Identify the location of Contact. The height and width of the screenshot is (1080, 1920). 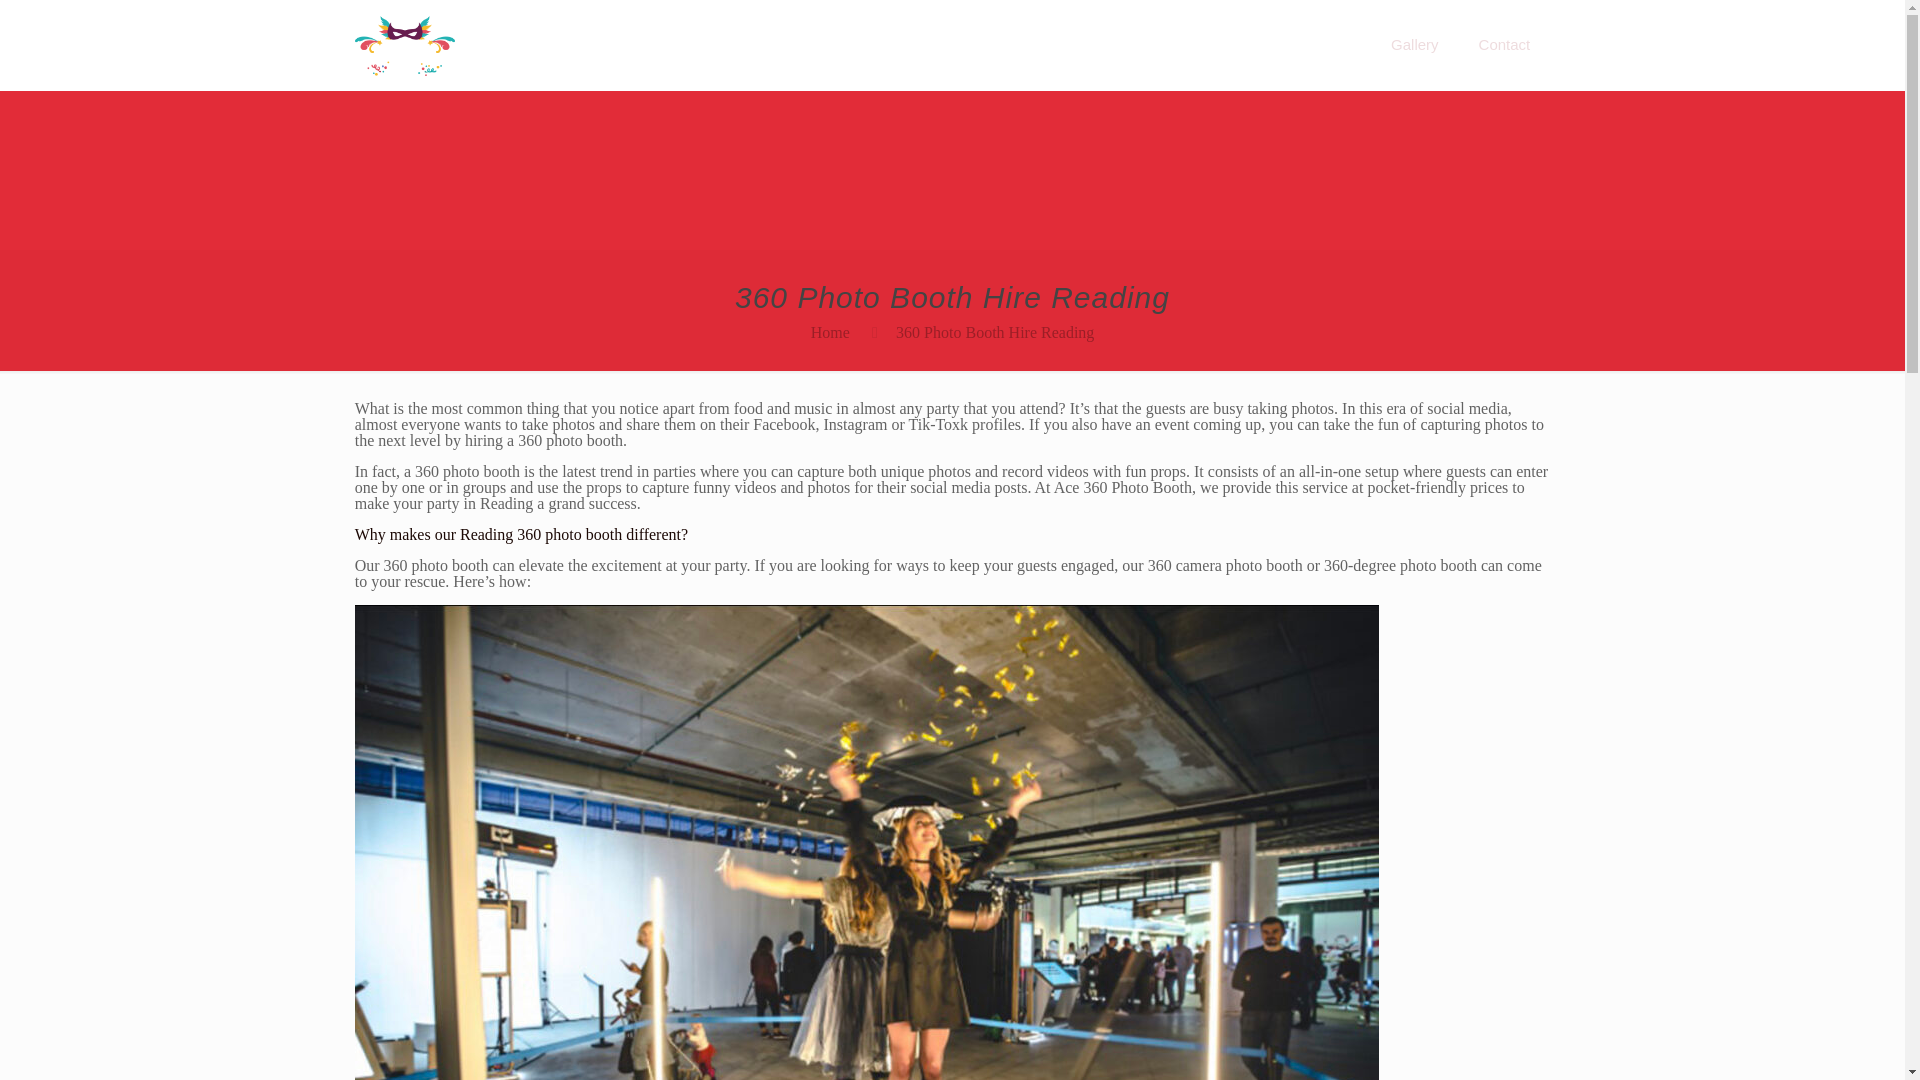
(1505, 44).